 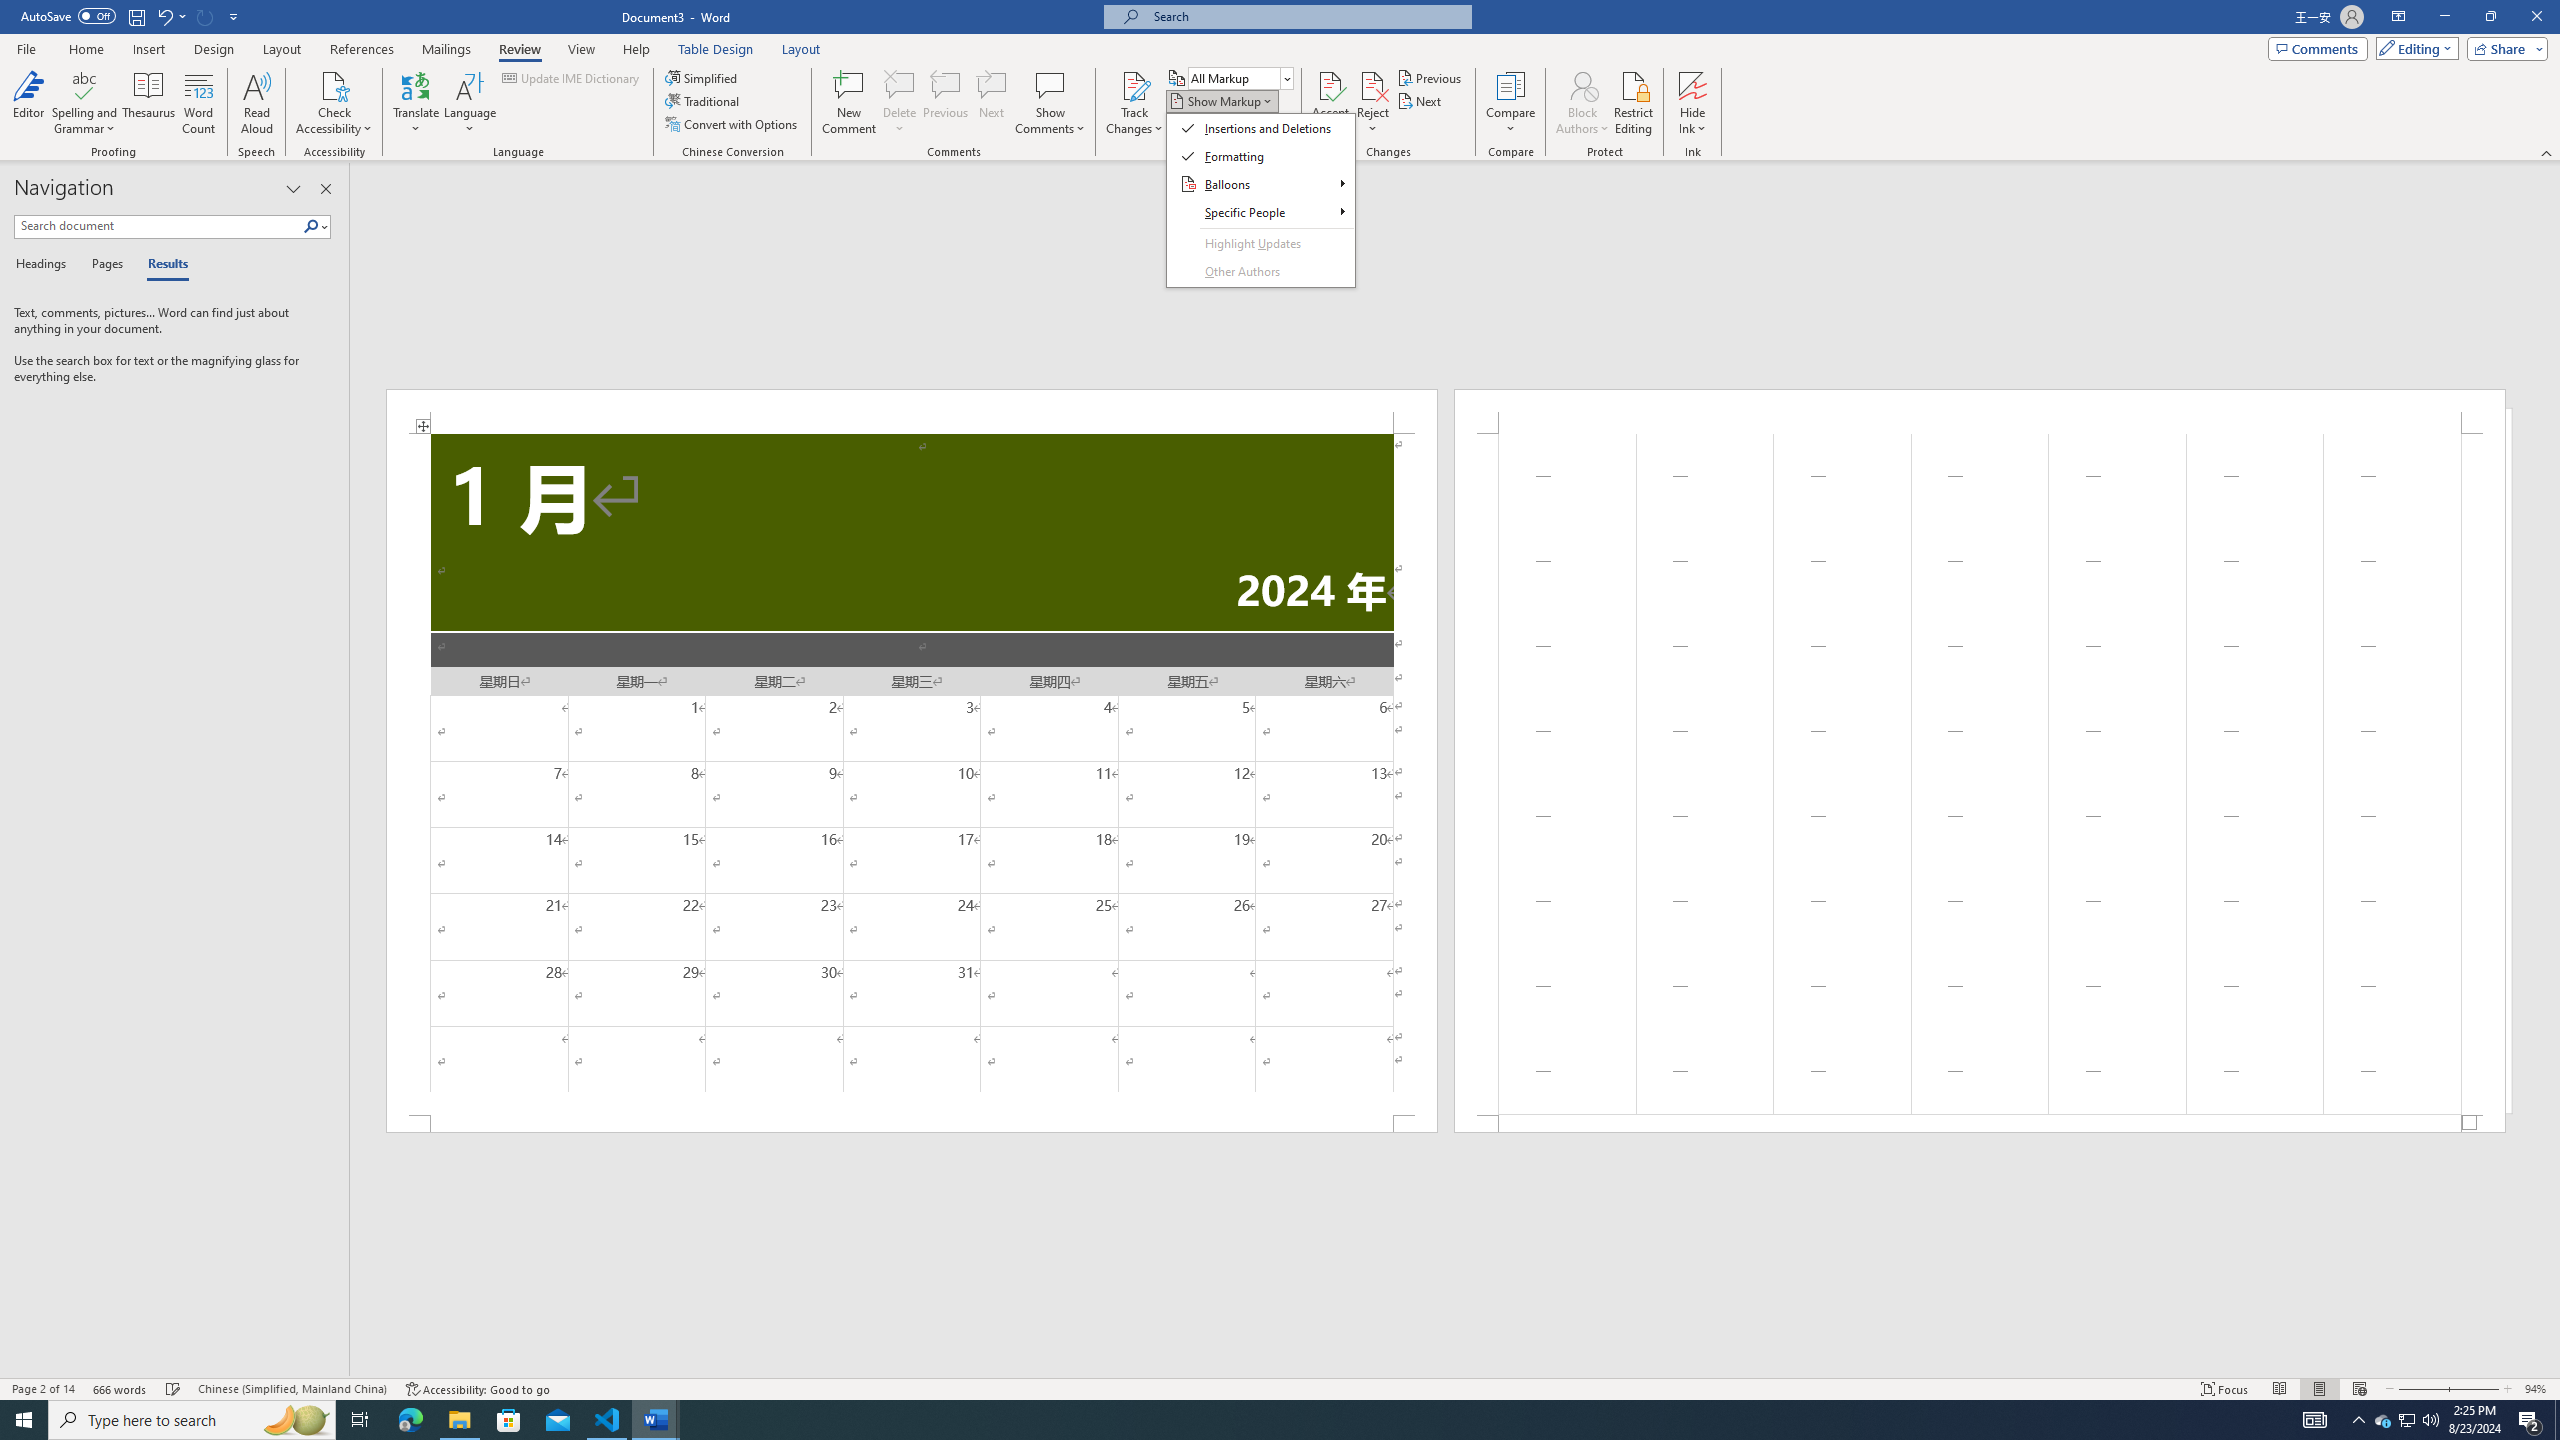 I want to click on Word Count, so click(x=200, y=103).